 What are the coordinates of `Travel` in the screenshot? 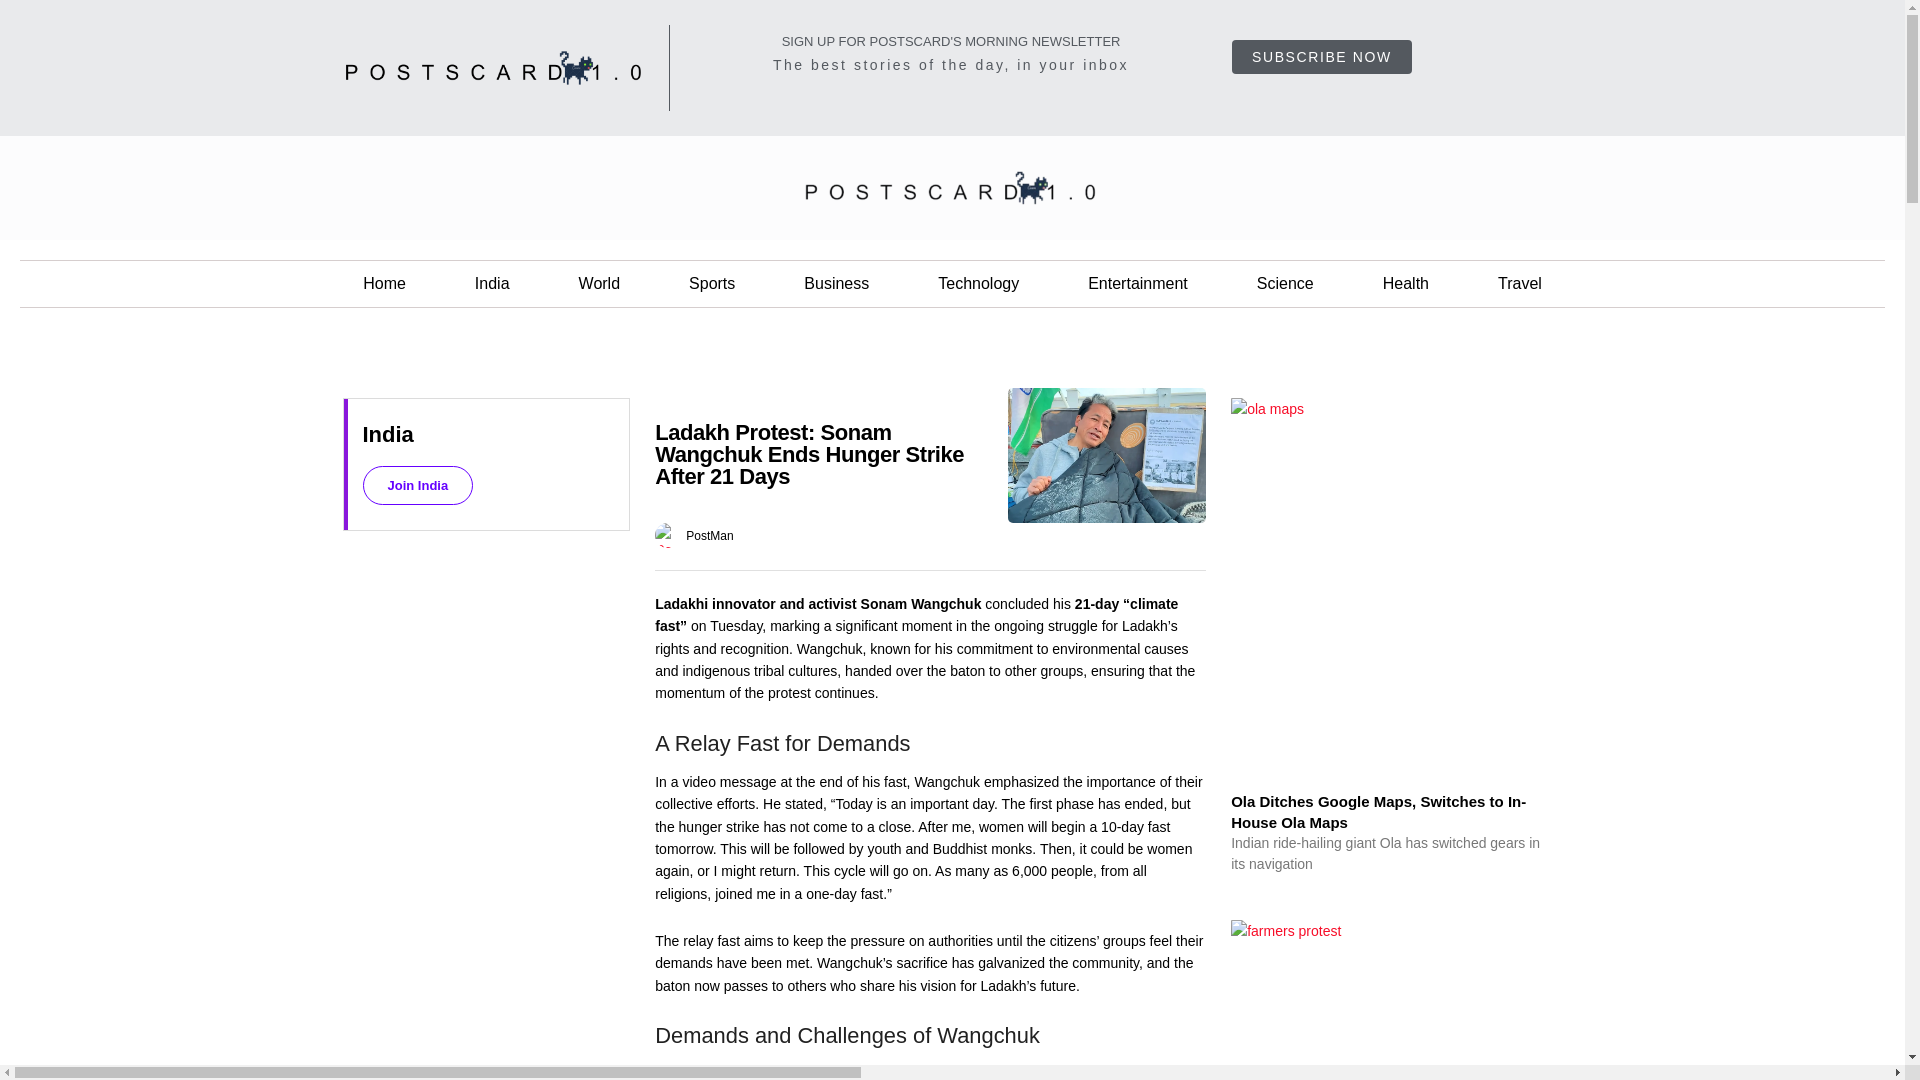 It's located at (1520, 284).